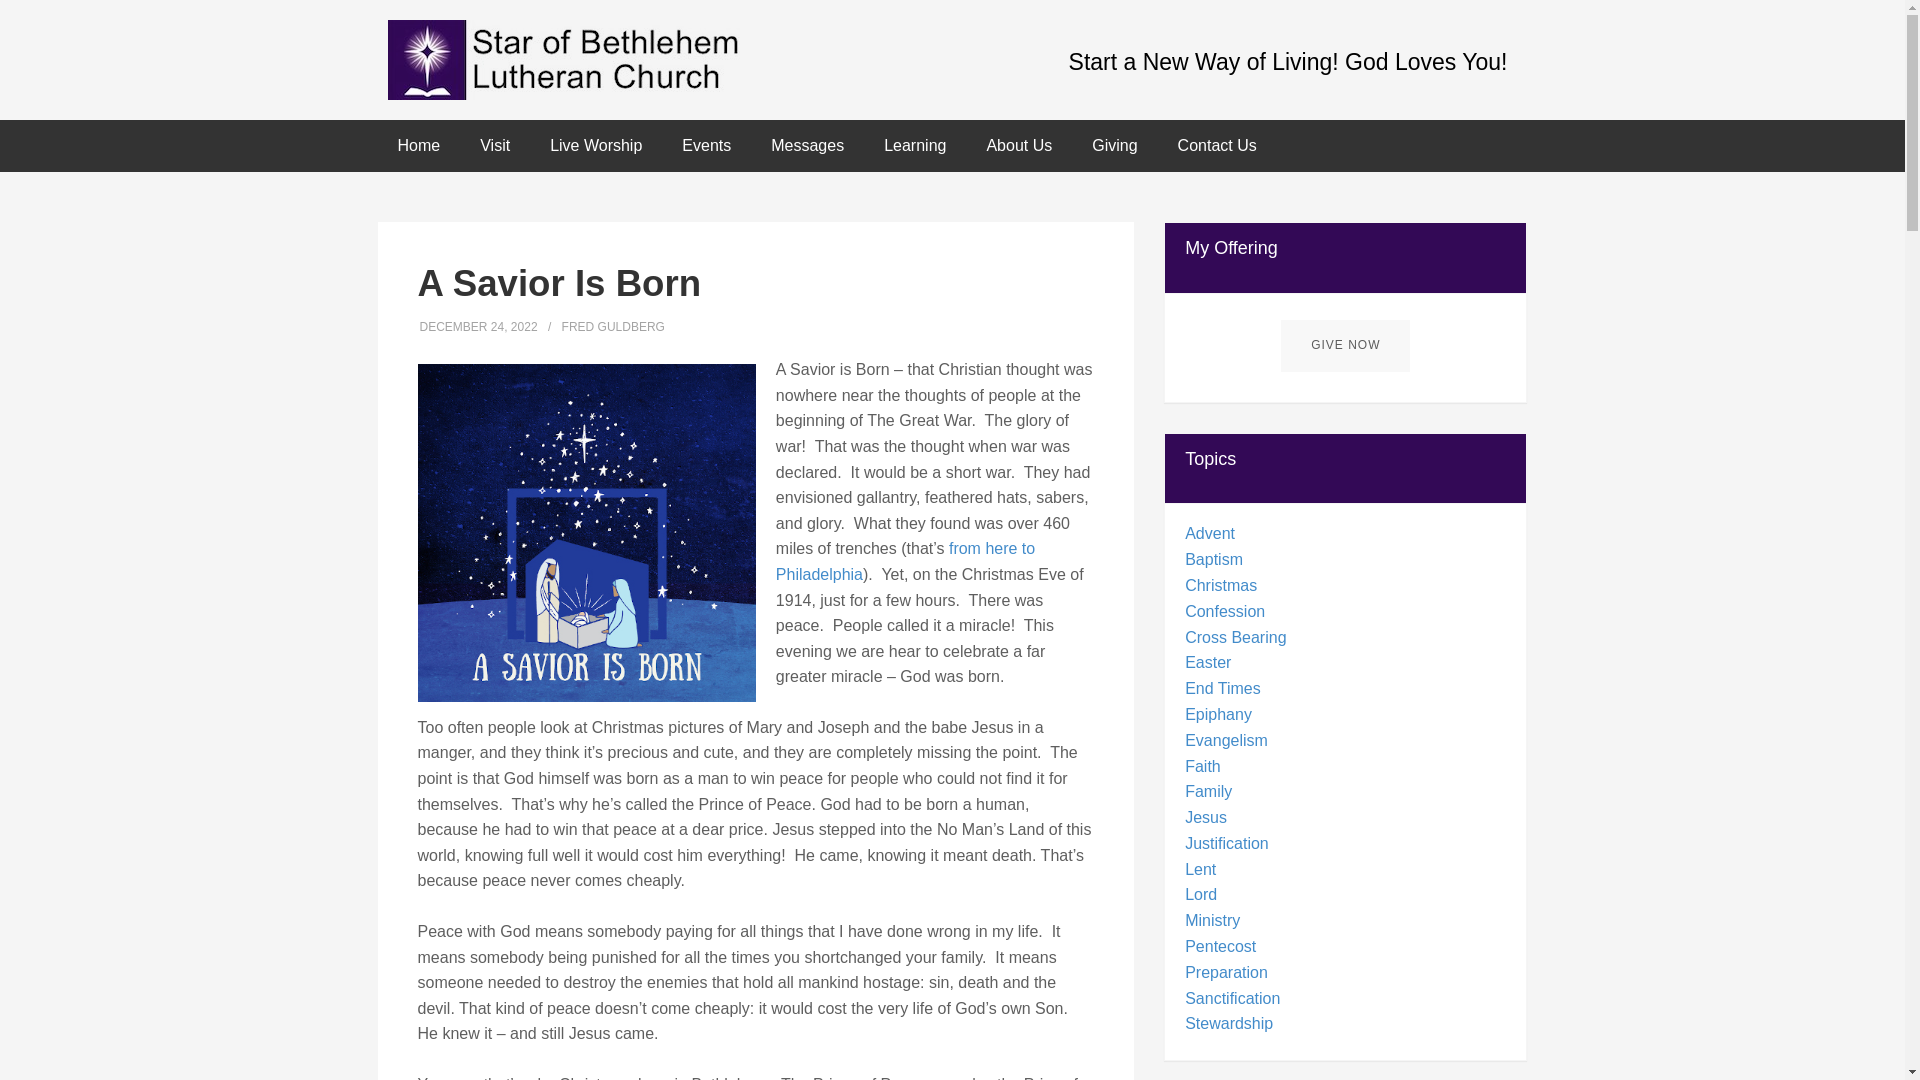  I want to click on Messages, so click(807, 145).